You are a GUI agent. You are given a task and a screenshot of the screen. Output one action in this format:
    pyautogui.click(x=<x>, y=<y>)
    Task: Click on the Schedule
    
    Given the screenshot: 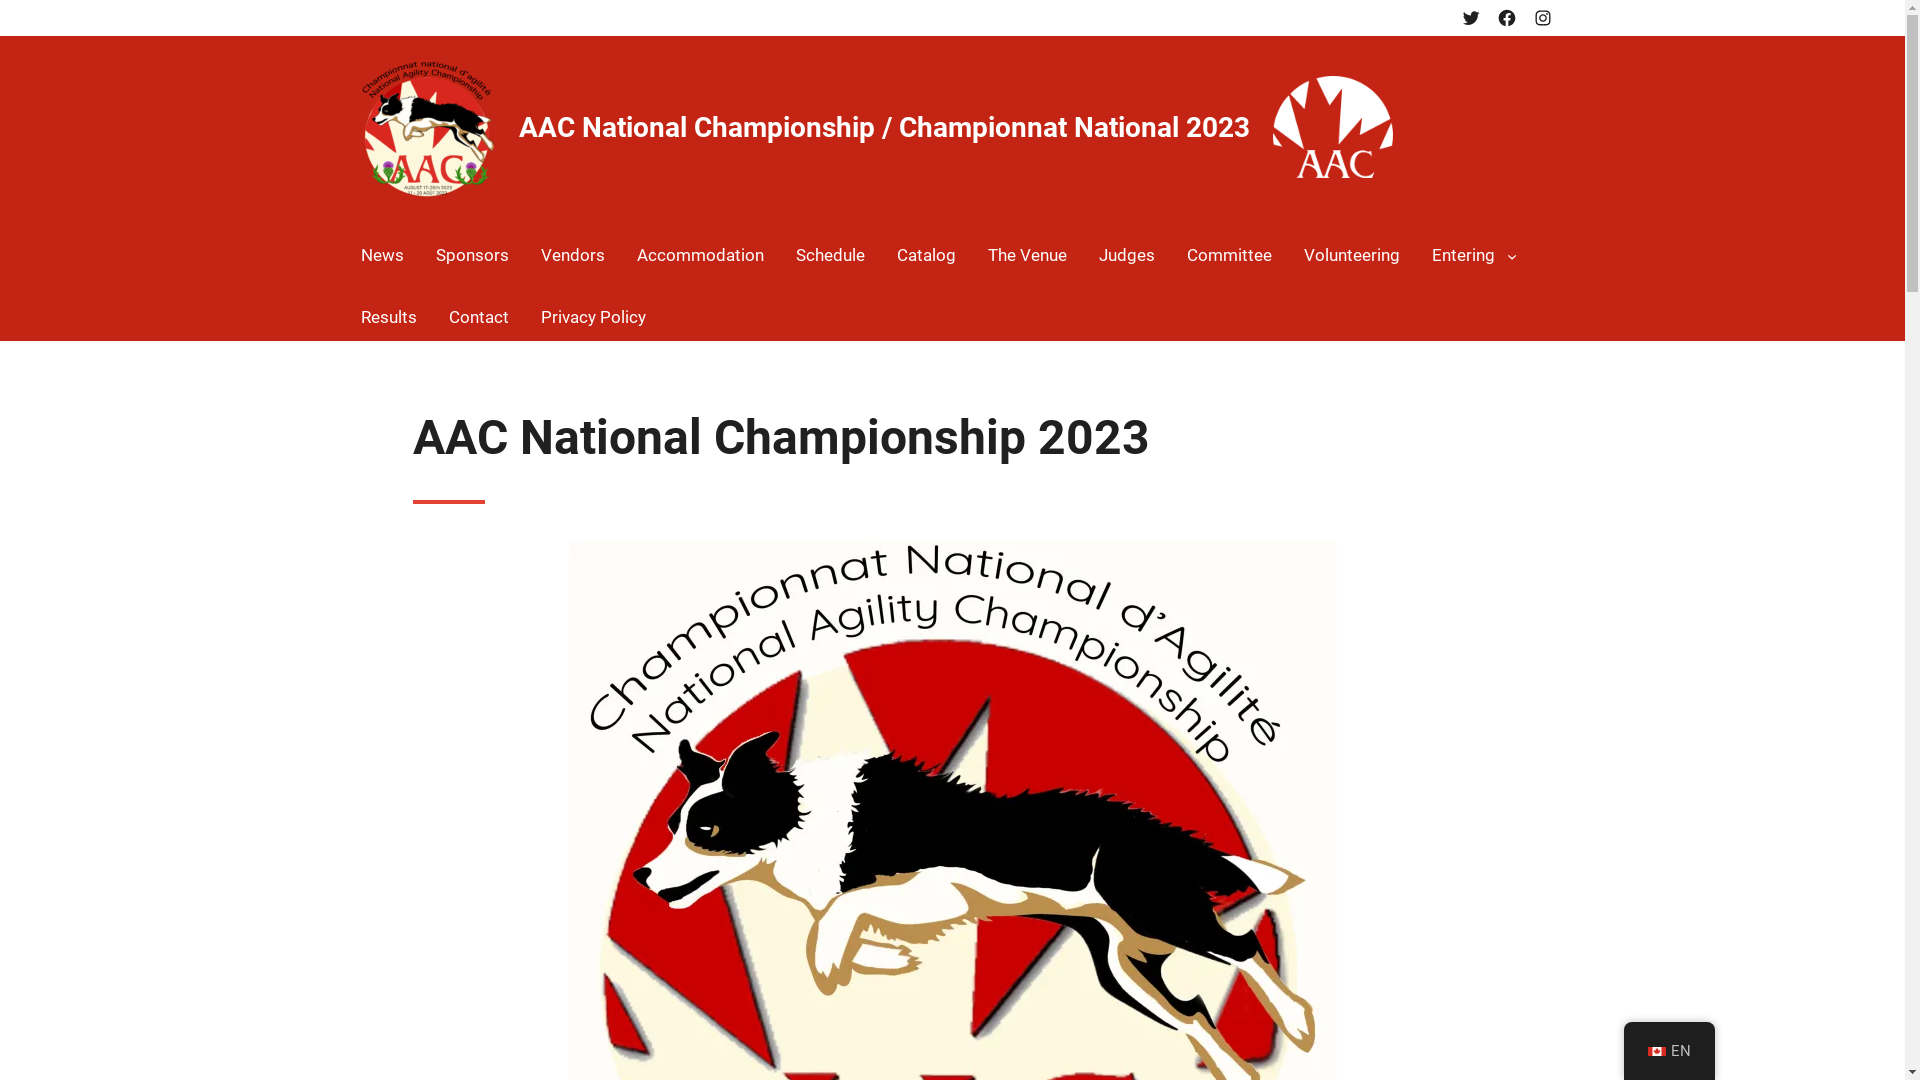 What is the action you would take?
    pyautogui.click(x=830, y=256)
    